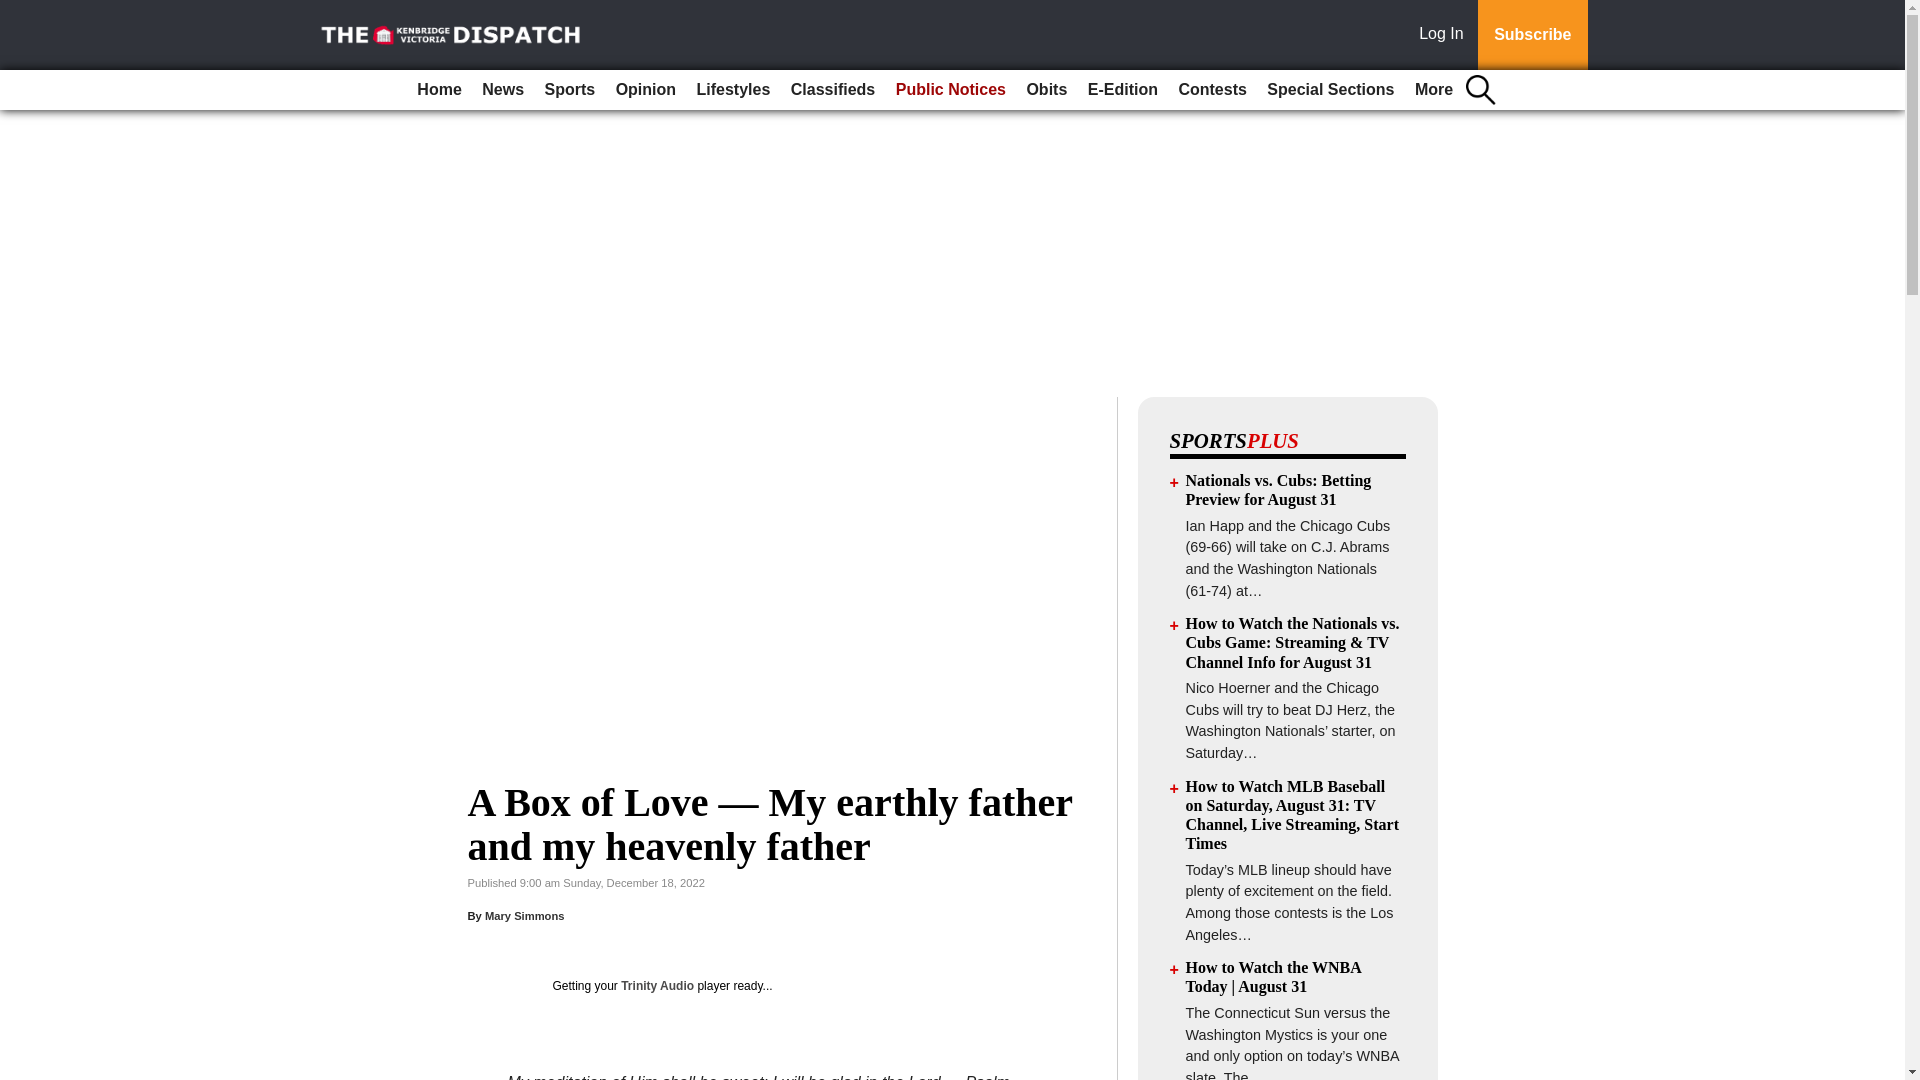  What do you see at coordinates (18, 12) in the screenshot?
I see `Go` at bounding box center [18, 12].